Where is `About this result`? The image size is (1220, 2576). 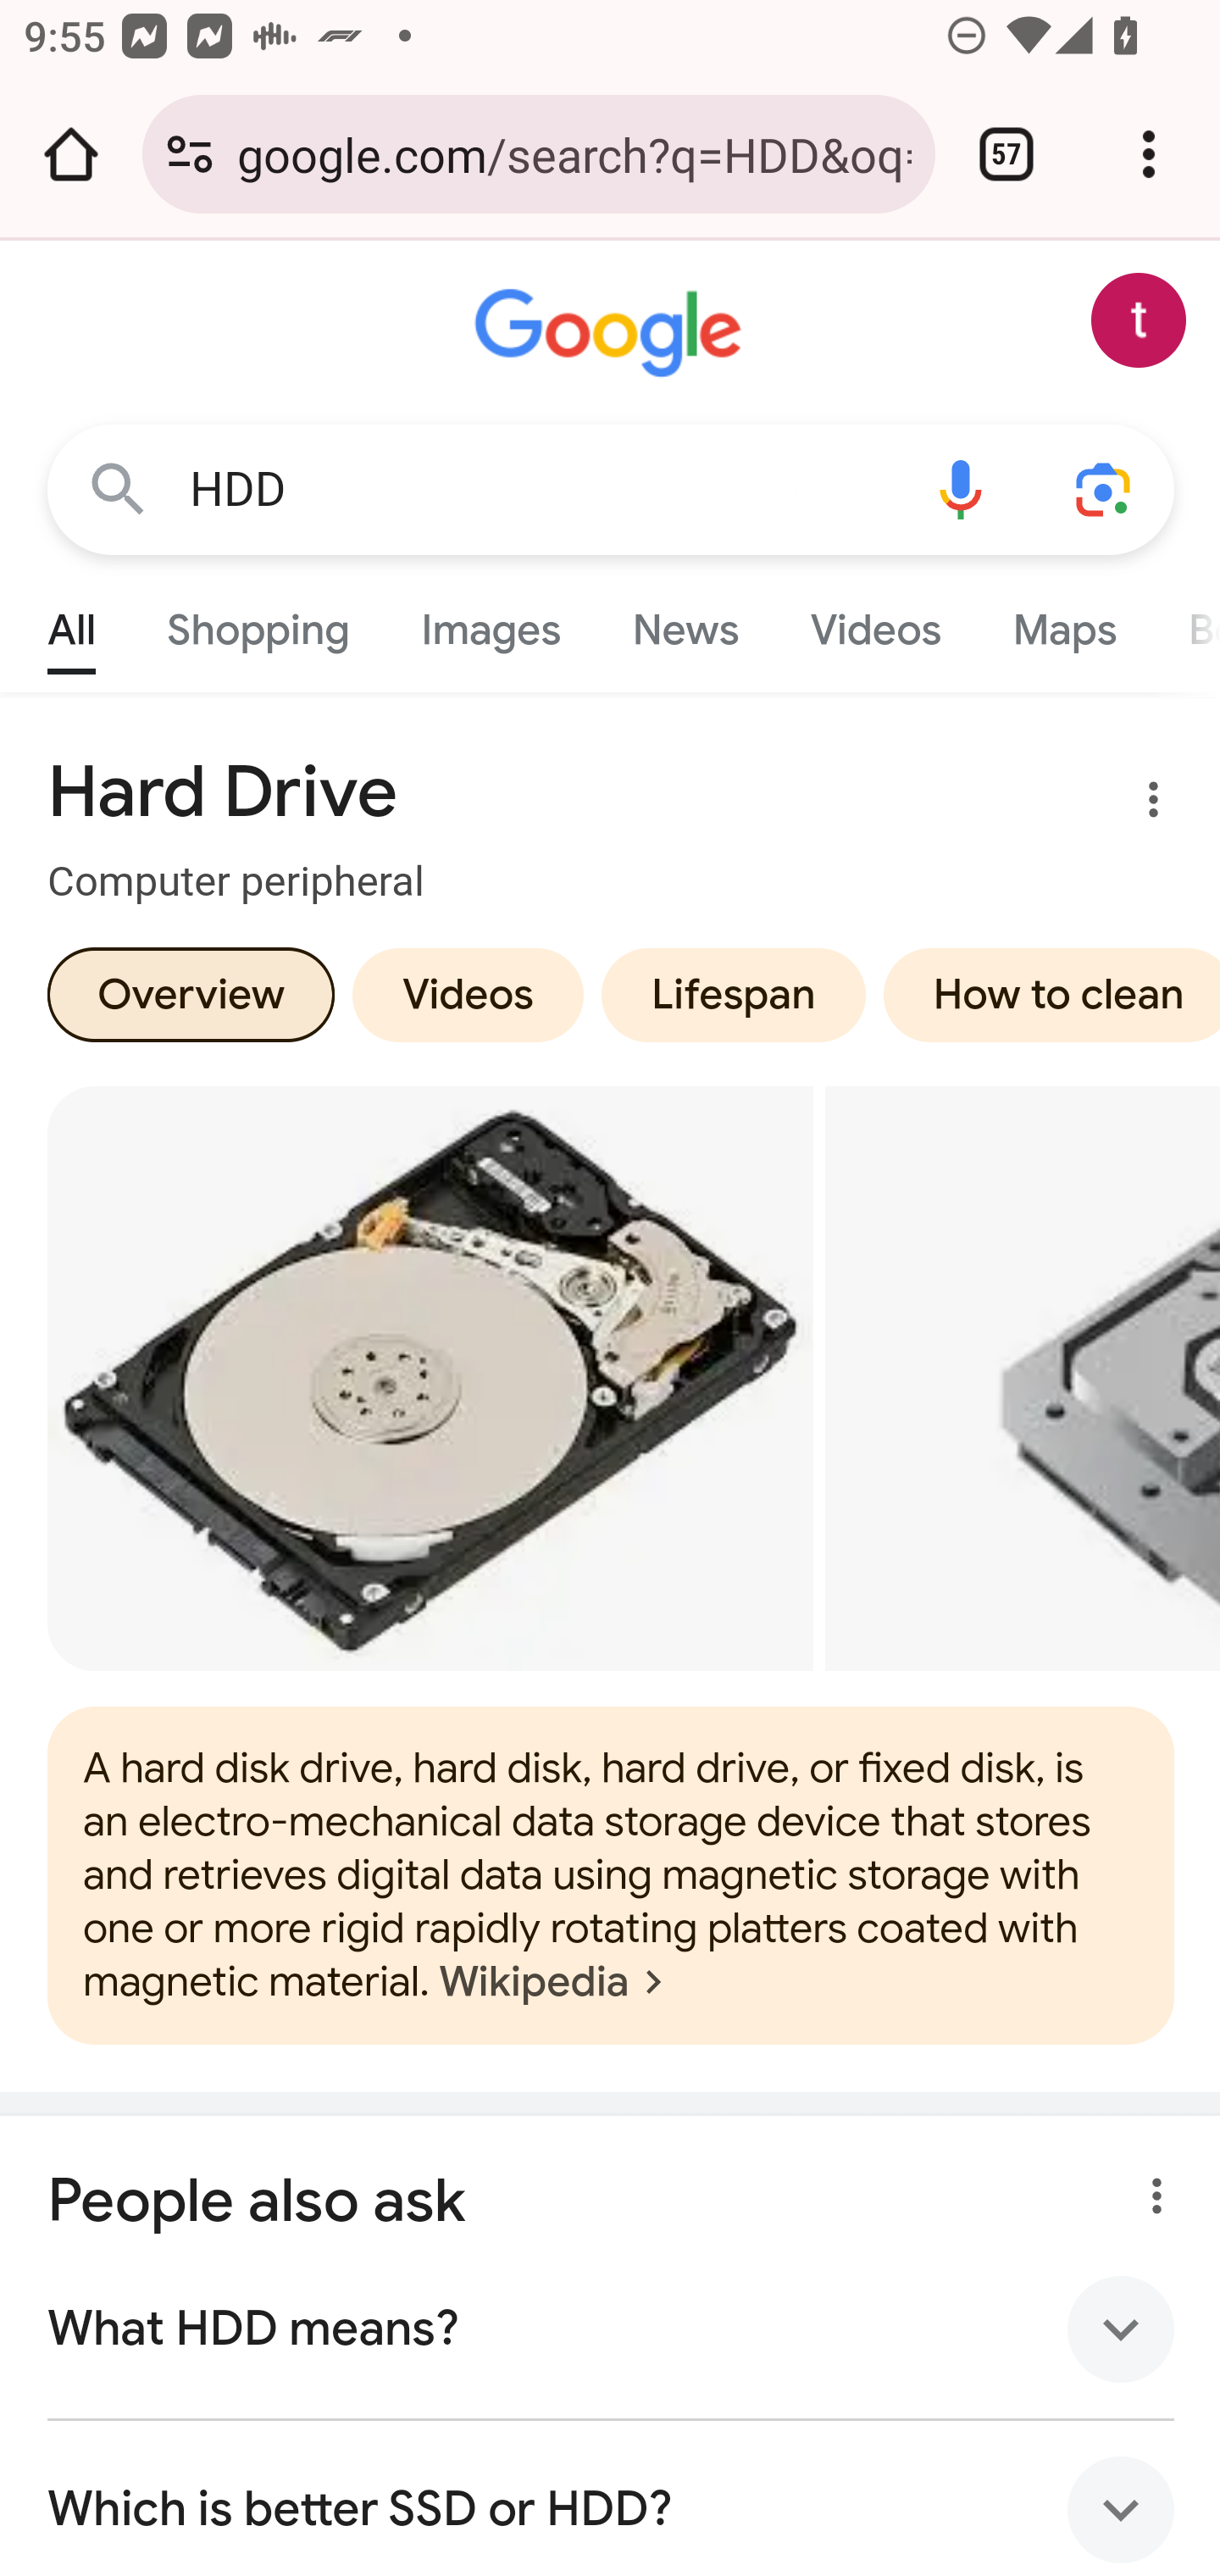 About this result is located at coordinates (1147, 2186).